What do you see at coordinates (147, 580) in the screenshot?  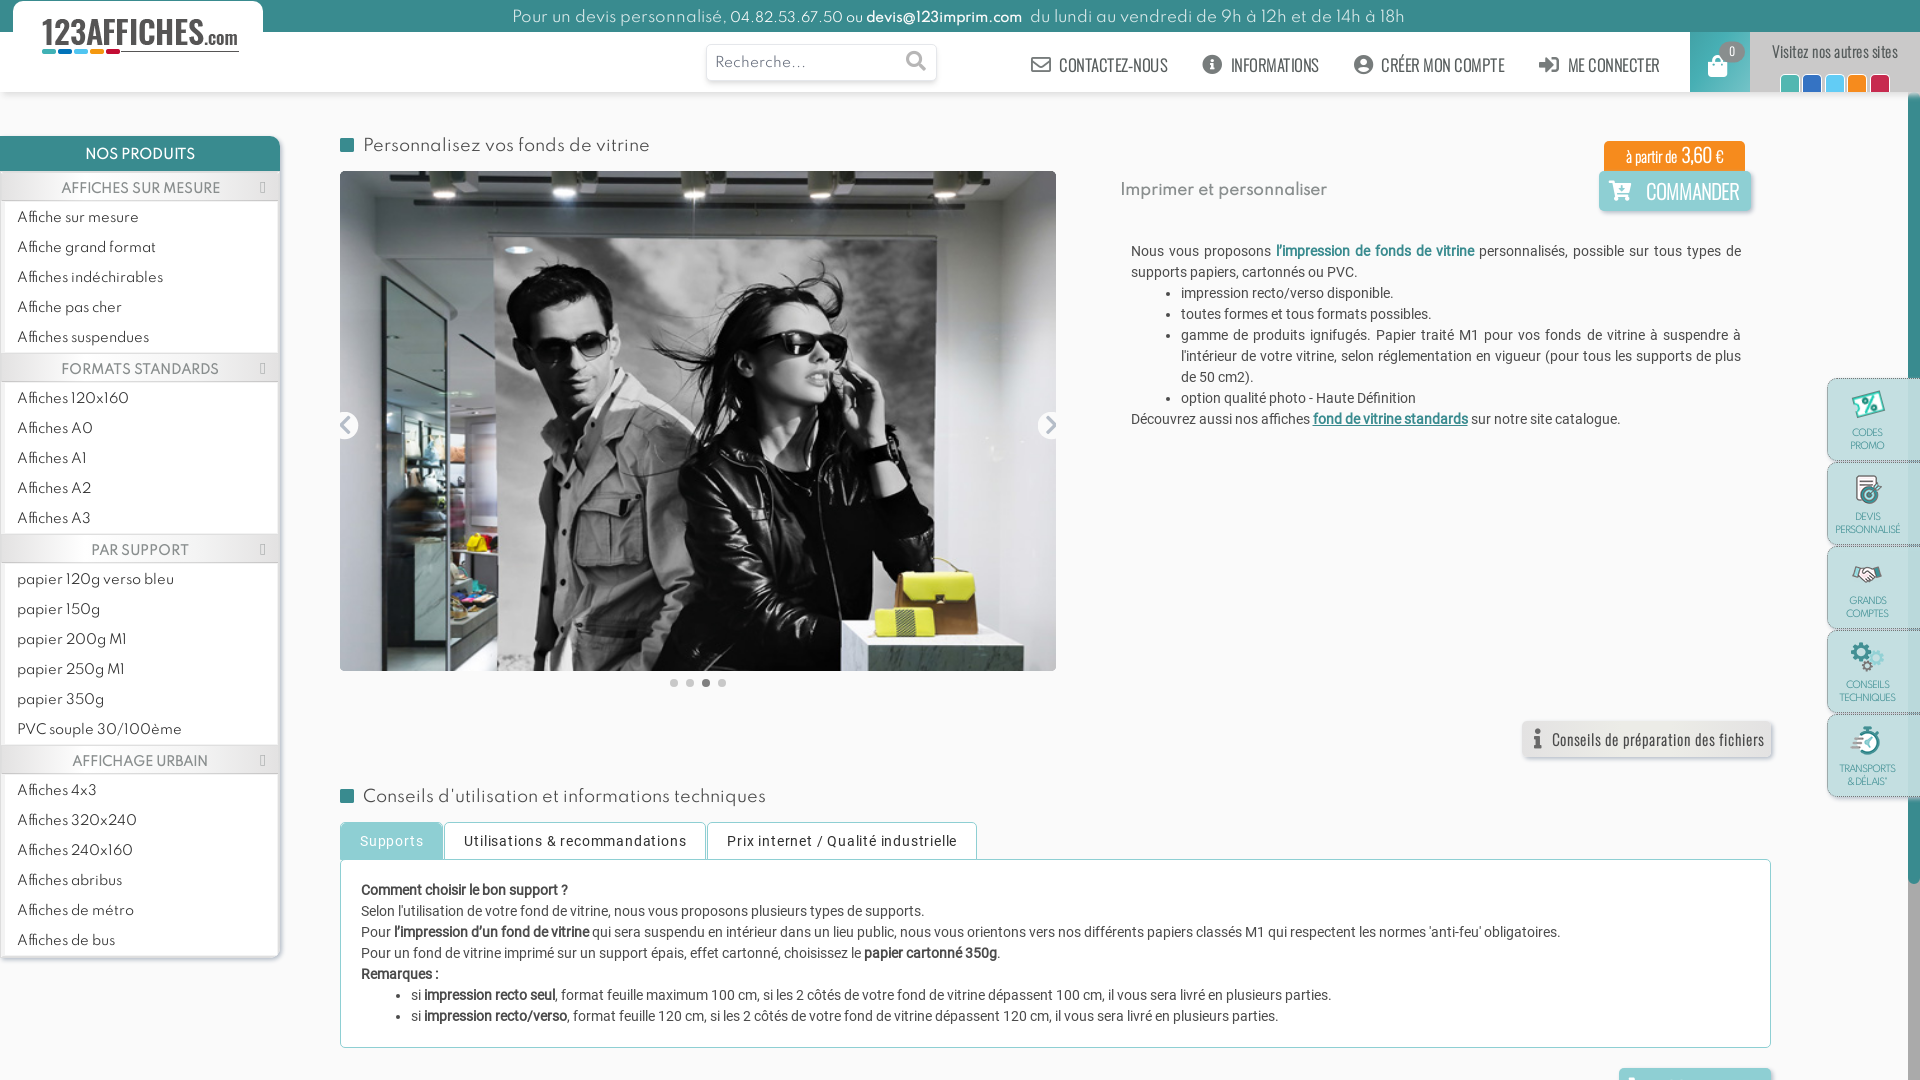 I see `papier 120g verso bleu` at bounding box center [147, 580].